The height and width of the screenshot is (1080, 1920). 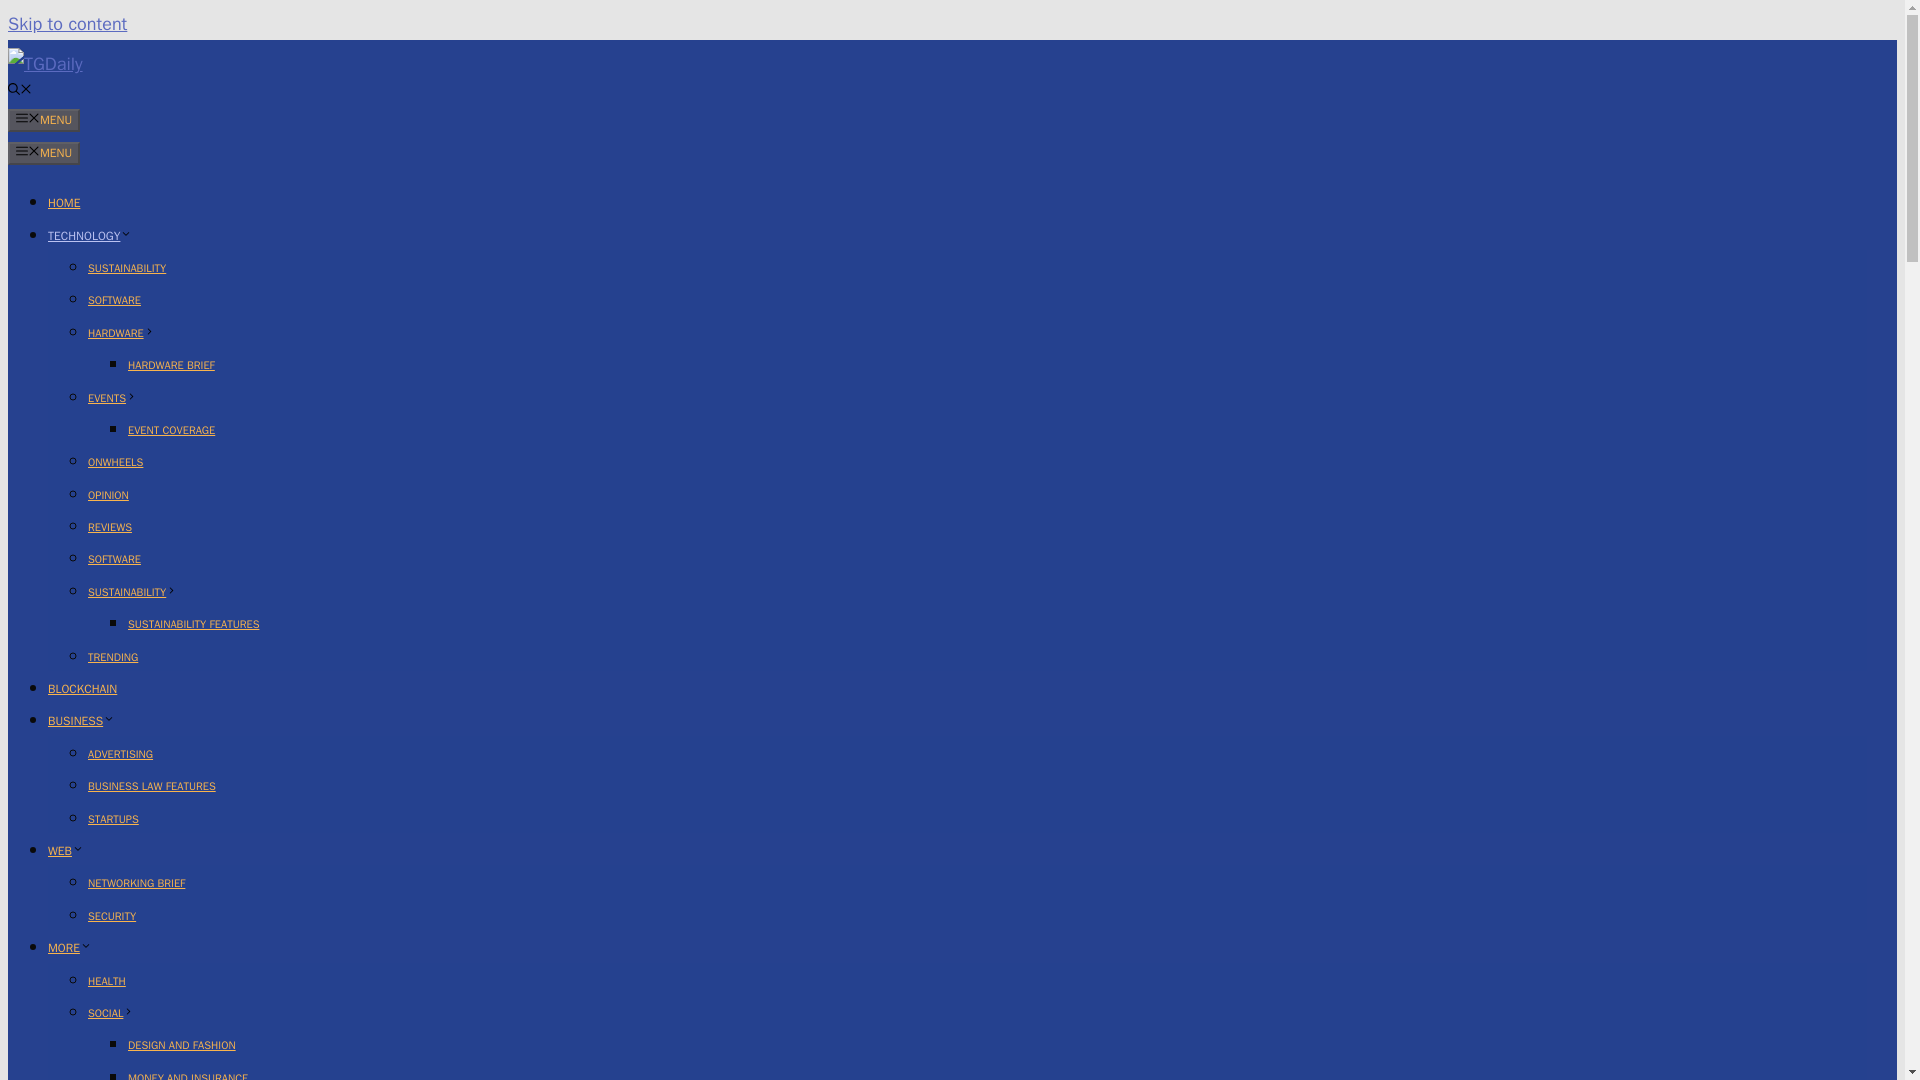 What do you see at coordinates (64, 202) in the screenshot?
I see `HOME` at bounding box center [64, 202].